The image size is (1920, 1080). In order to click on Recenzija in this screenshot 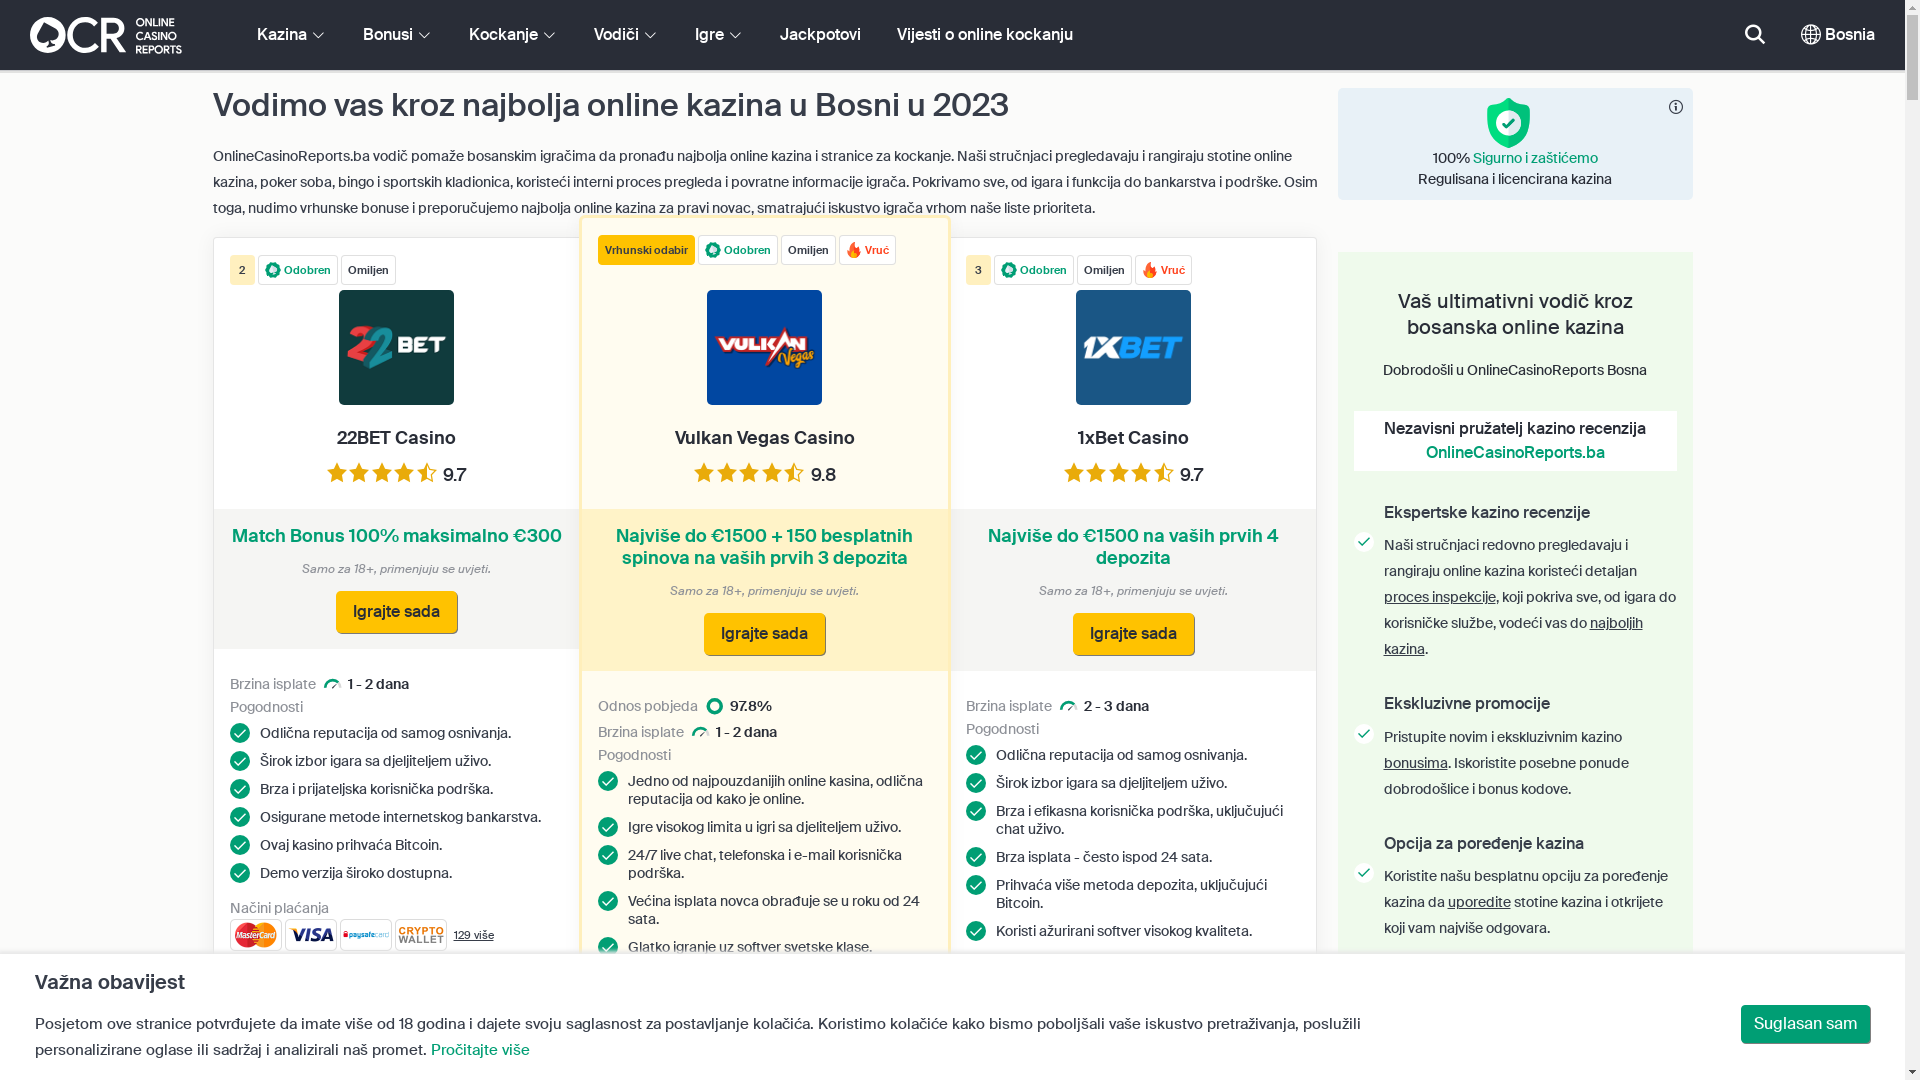, I will do `click(435, 977)`.